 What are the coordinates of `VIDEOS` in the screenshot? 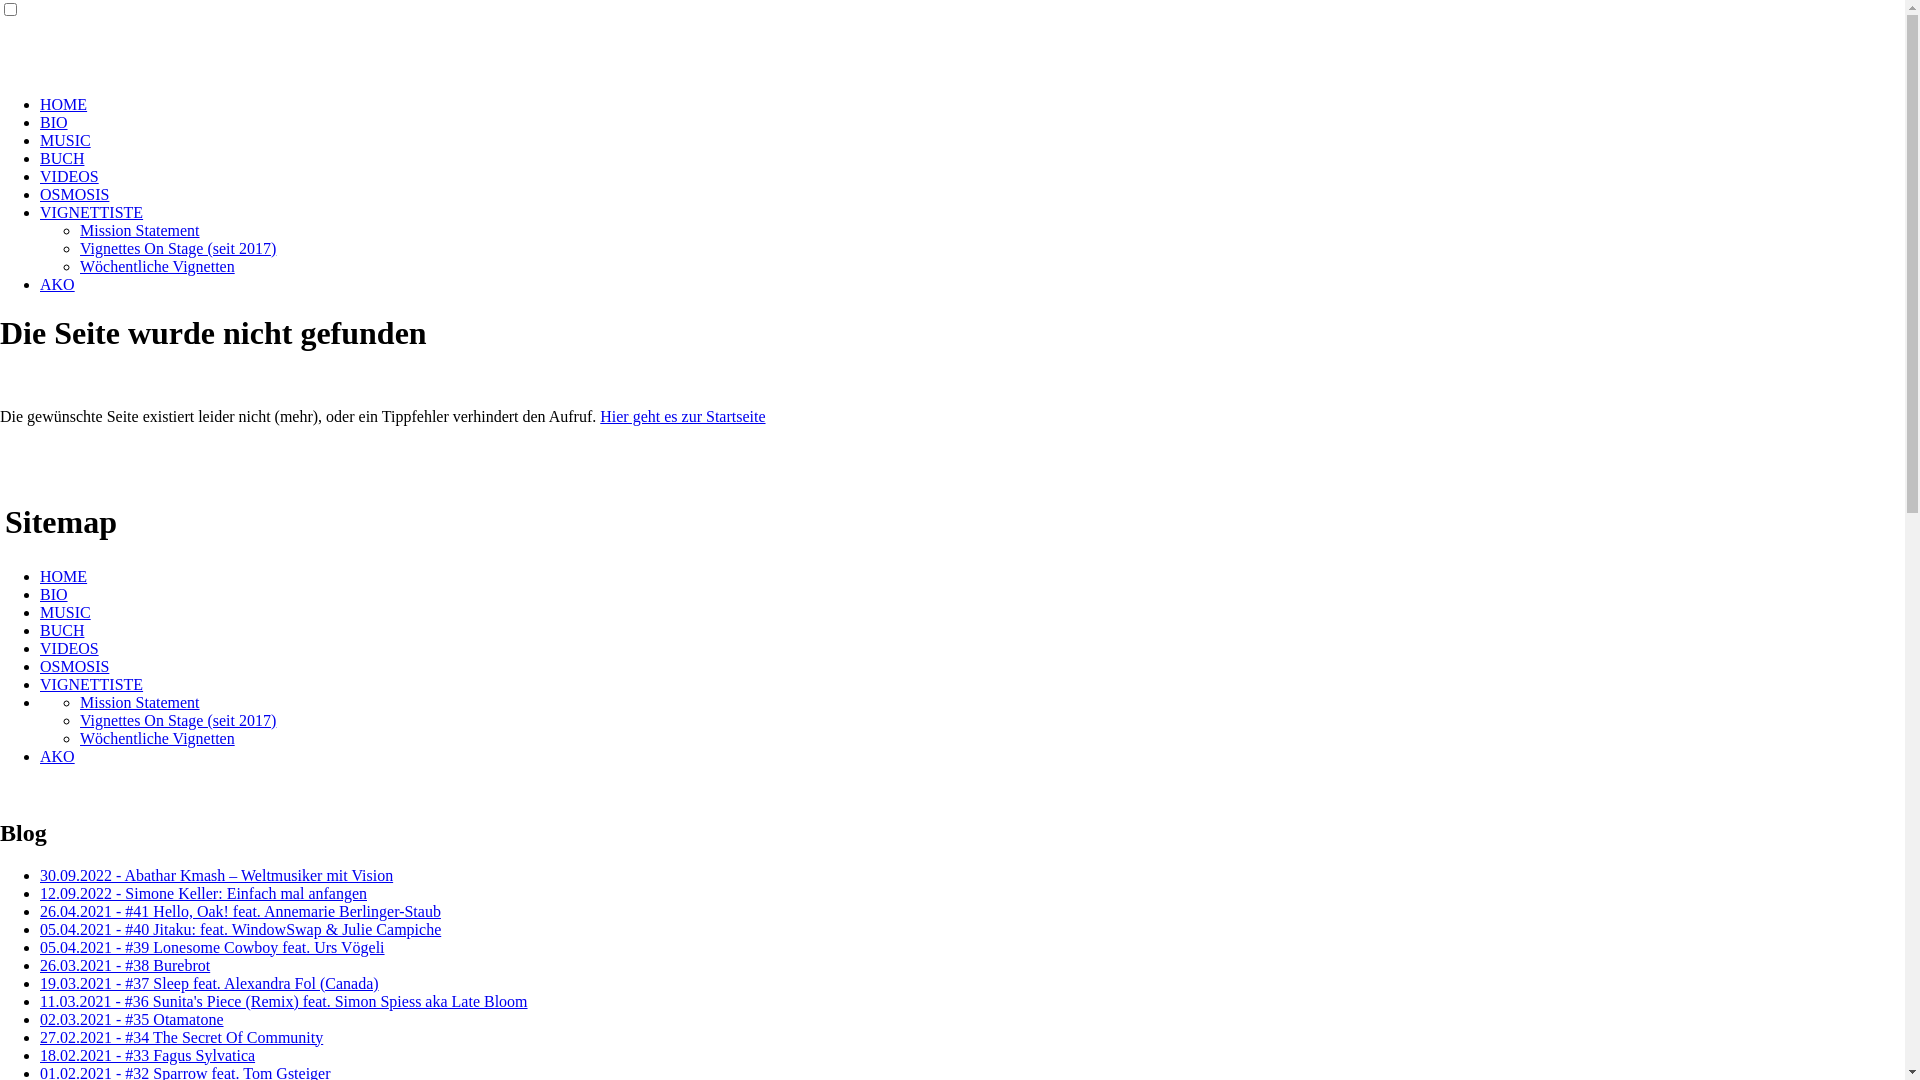 It's located at (70, 176).